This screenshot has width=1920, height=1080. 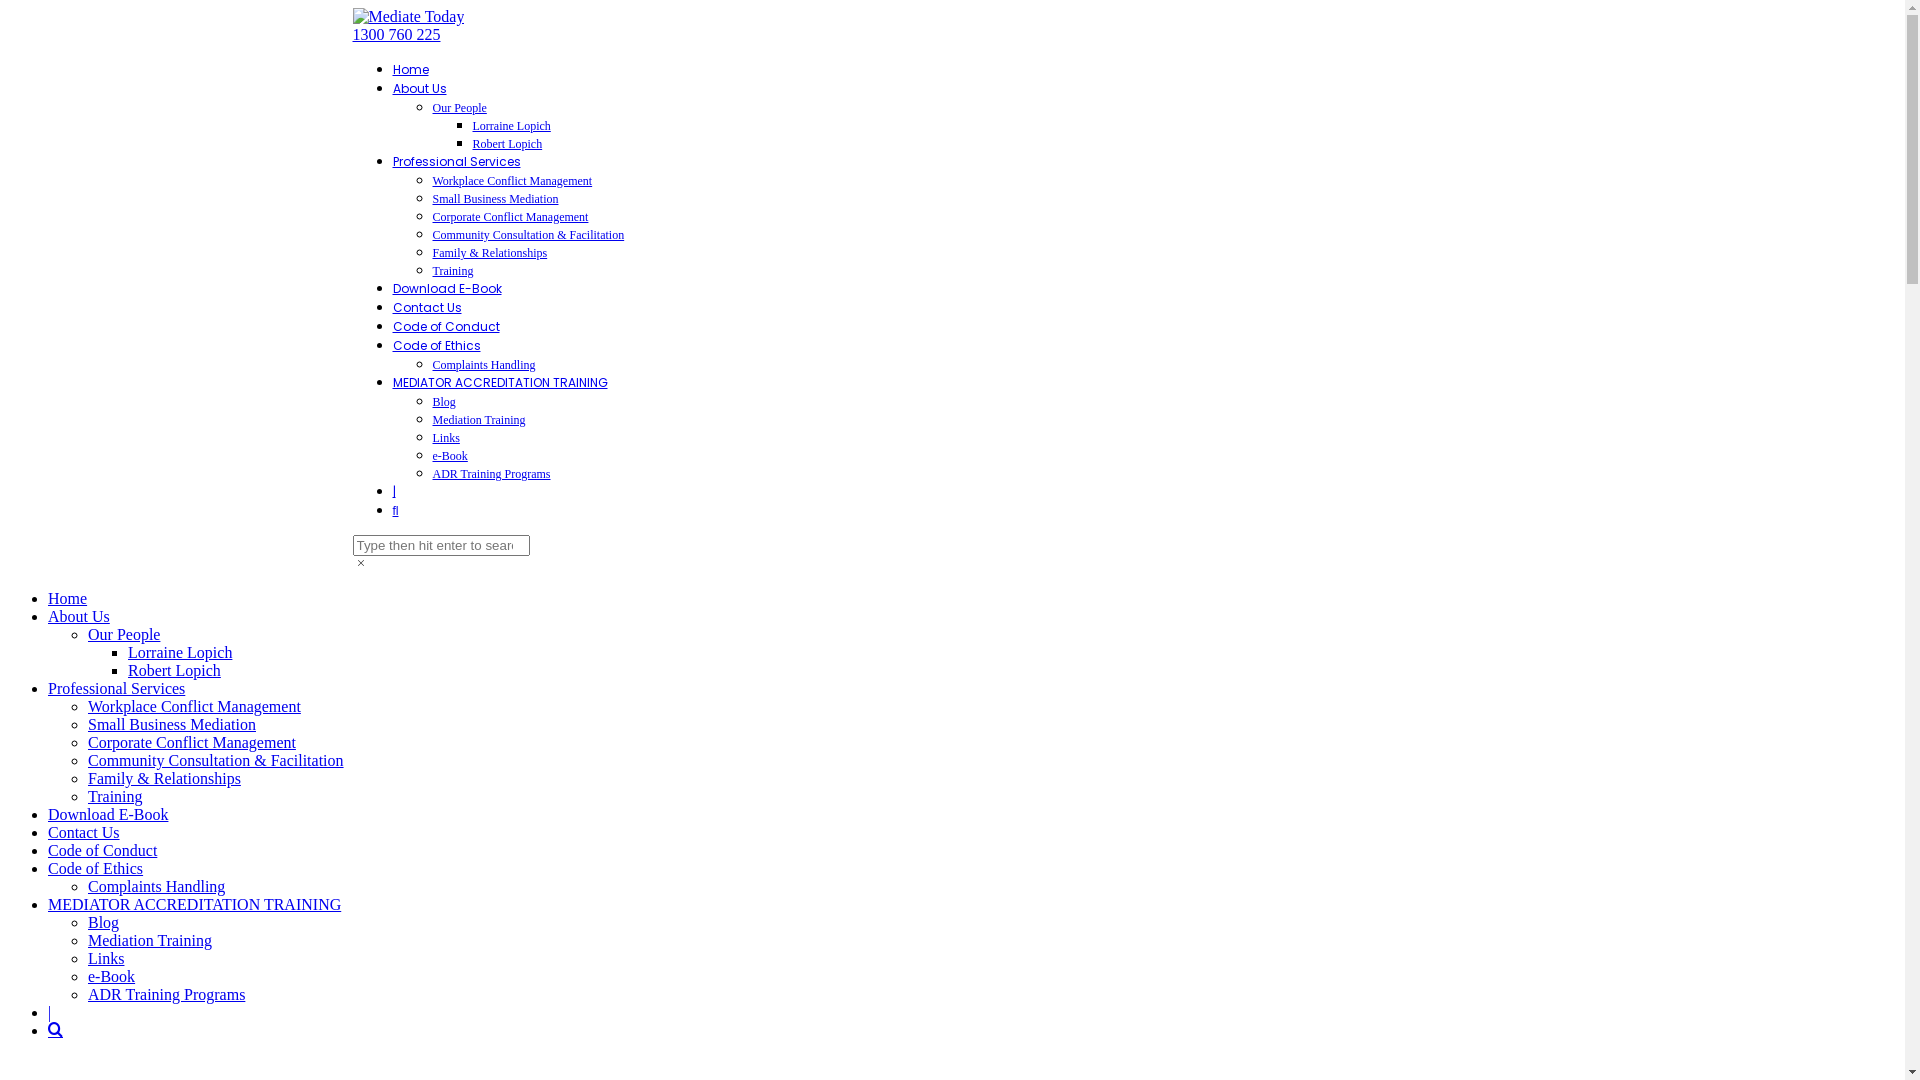 What do you see at coordinates (507, 144) in the screenshot?
I see `Robert Lopich` at bounding box center [507, 144].